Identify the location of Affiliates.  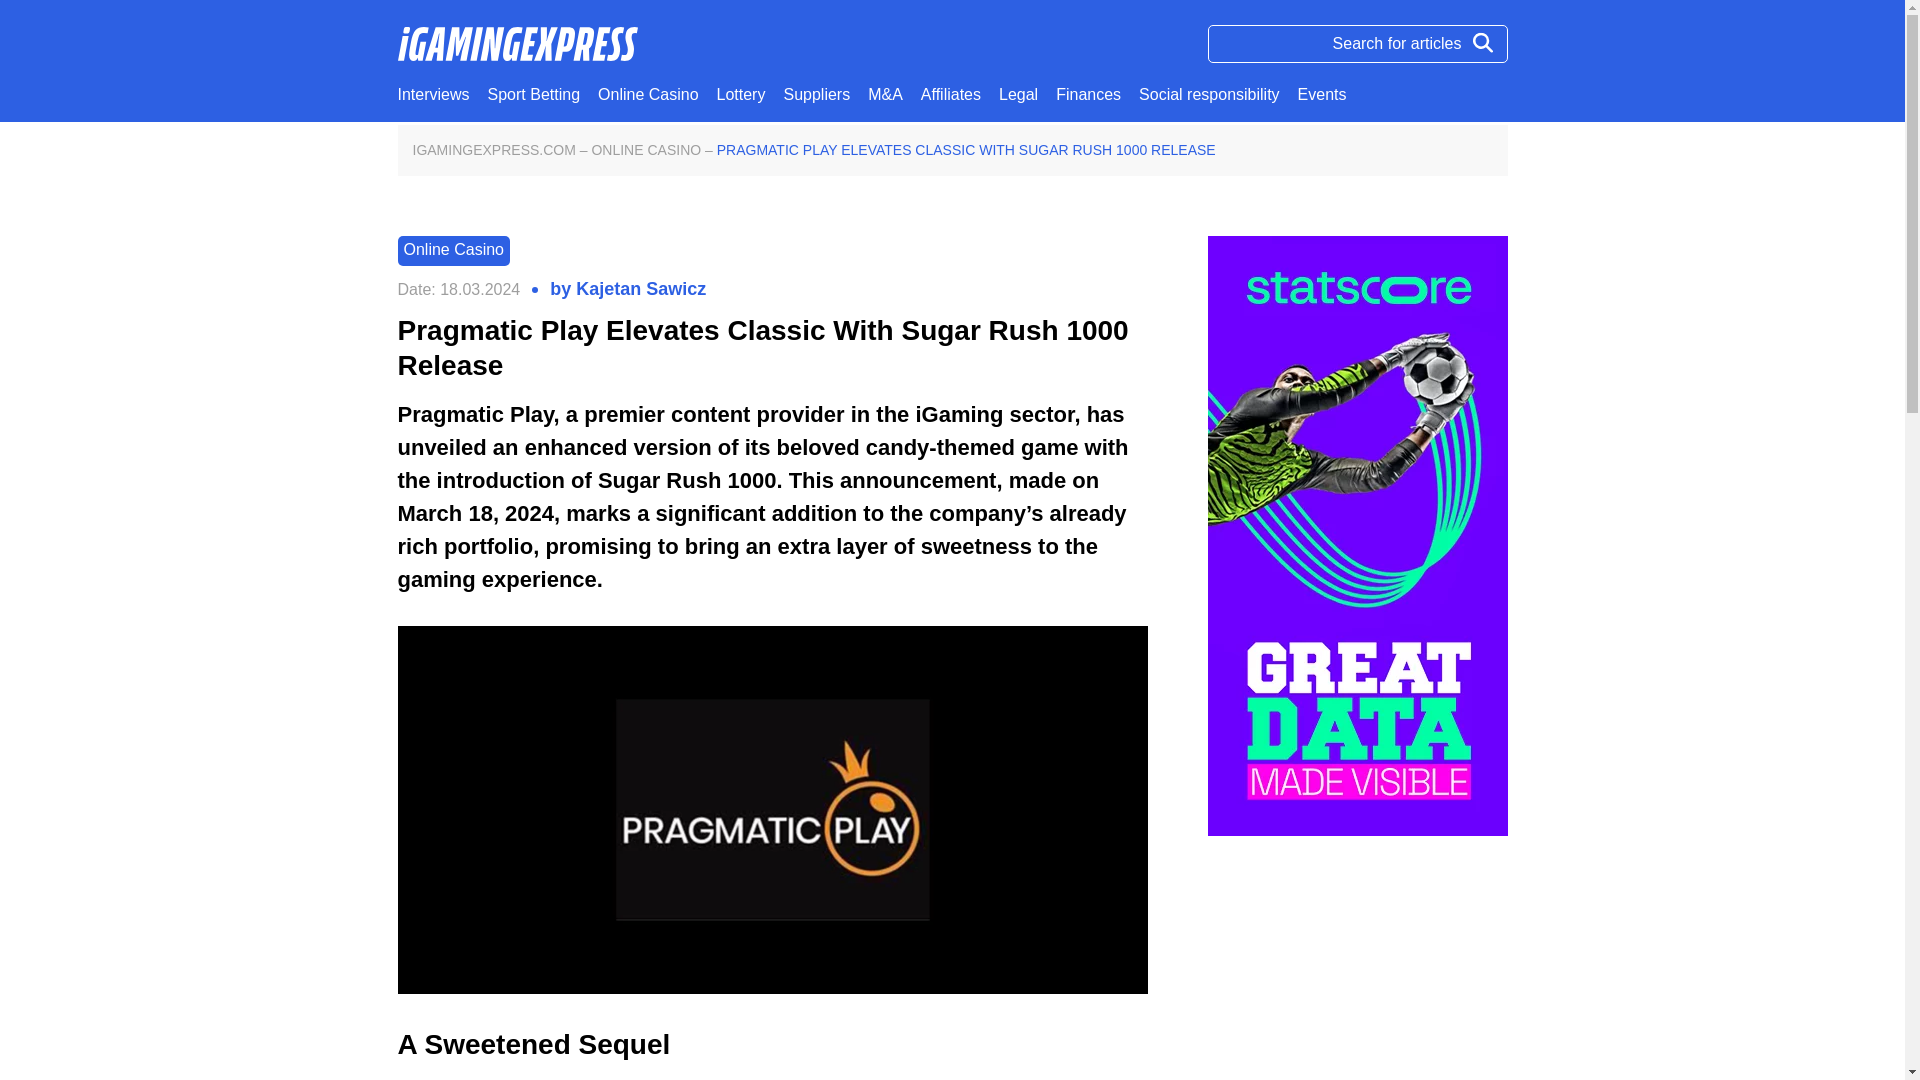
(951, 94).